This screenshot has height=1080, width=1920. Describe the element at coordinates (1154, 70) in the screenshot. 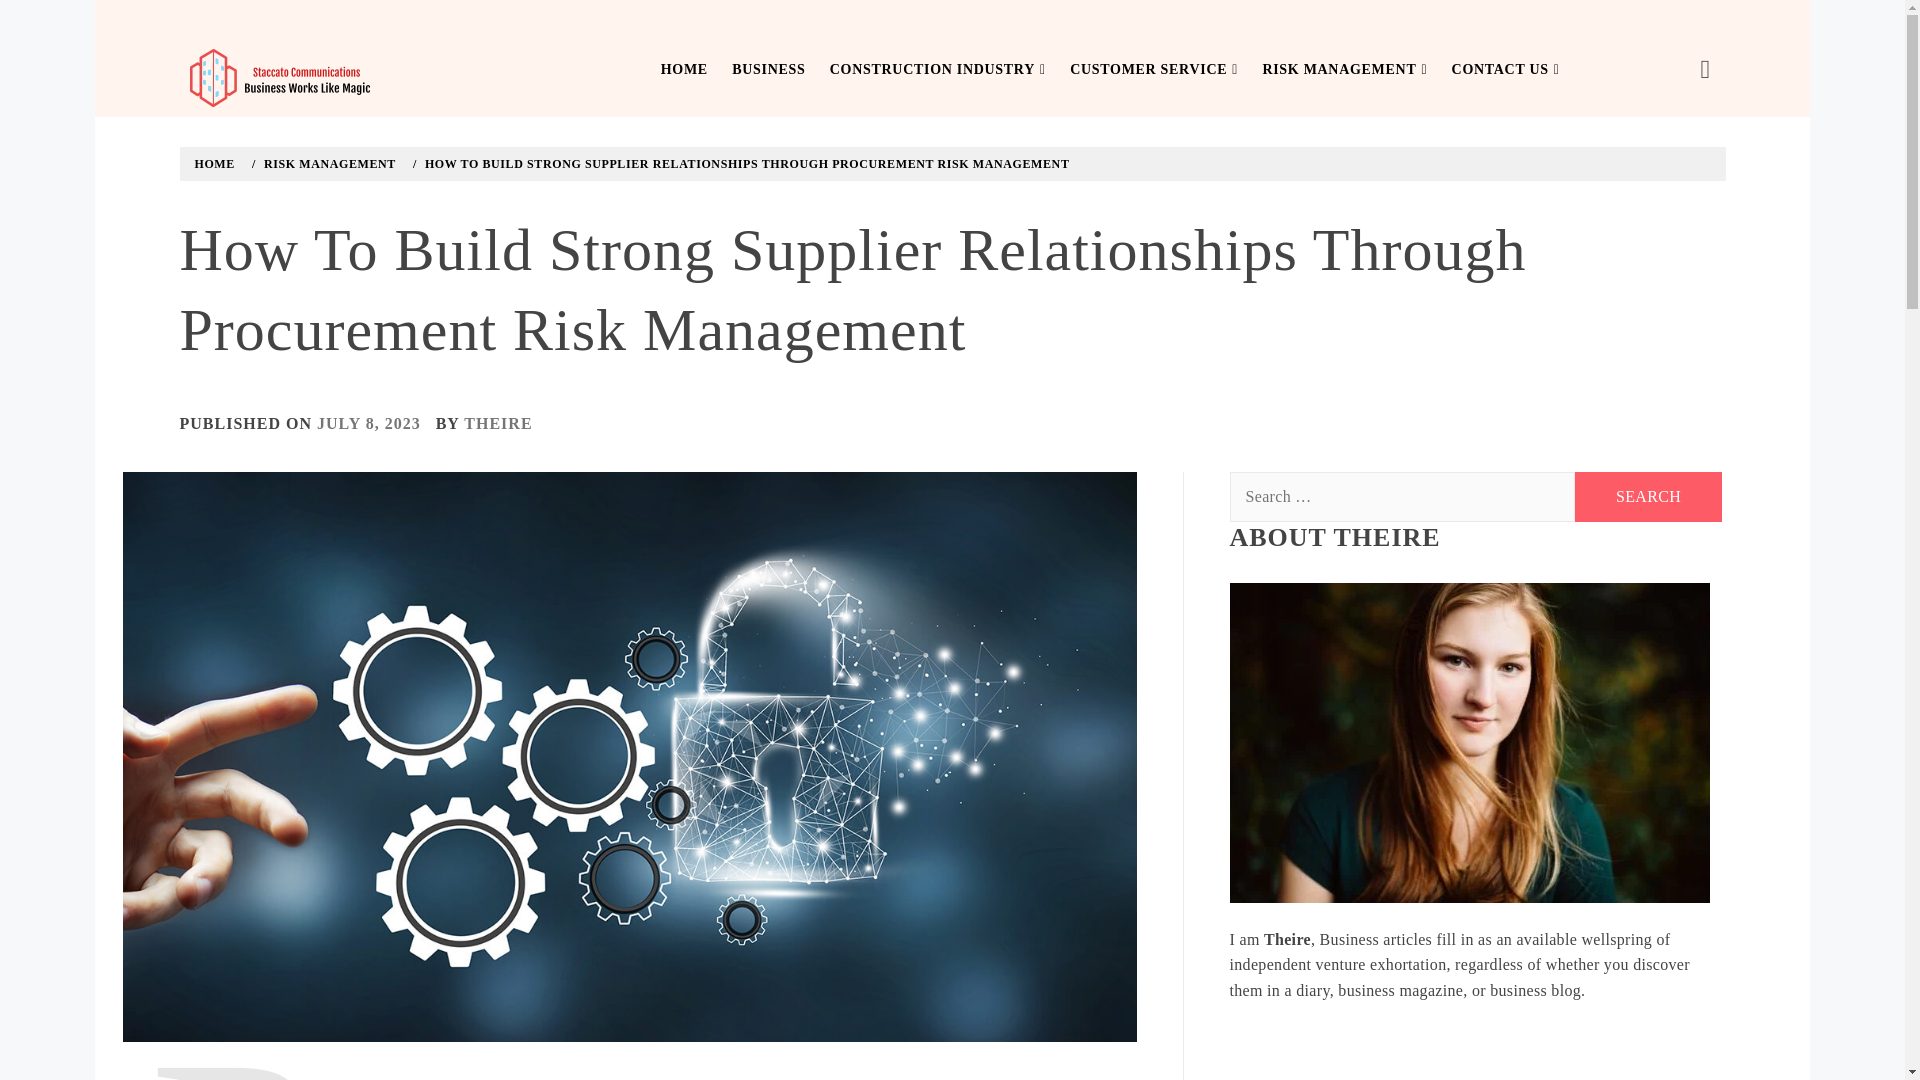

I see `CUSTOMER SERVICE` at that location.